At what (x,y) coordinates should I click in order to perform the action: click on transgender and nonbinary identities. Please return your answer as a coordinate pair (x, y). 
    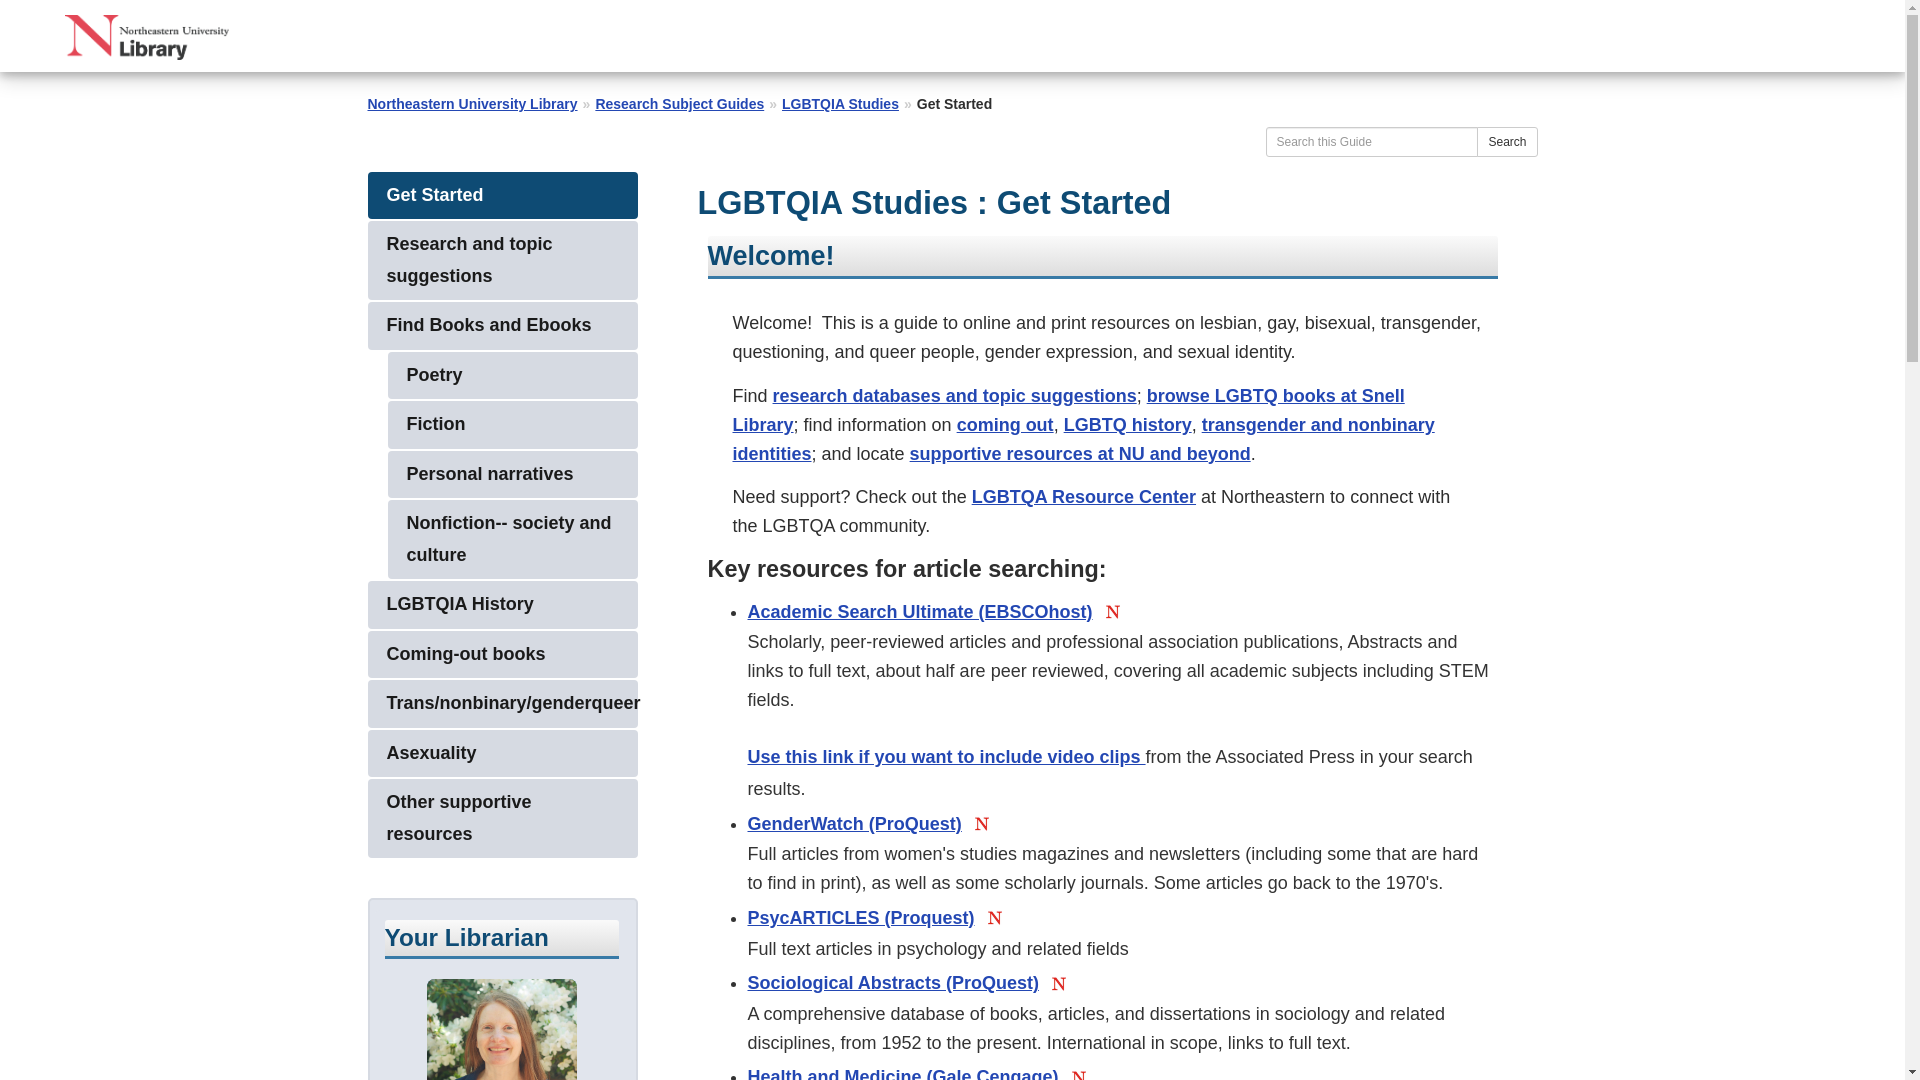
    Looking at the image, I should click on (1082, 439).